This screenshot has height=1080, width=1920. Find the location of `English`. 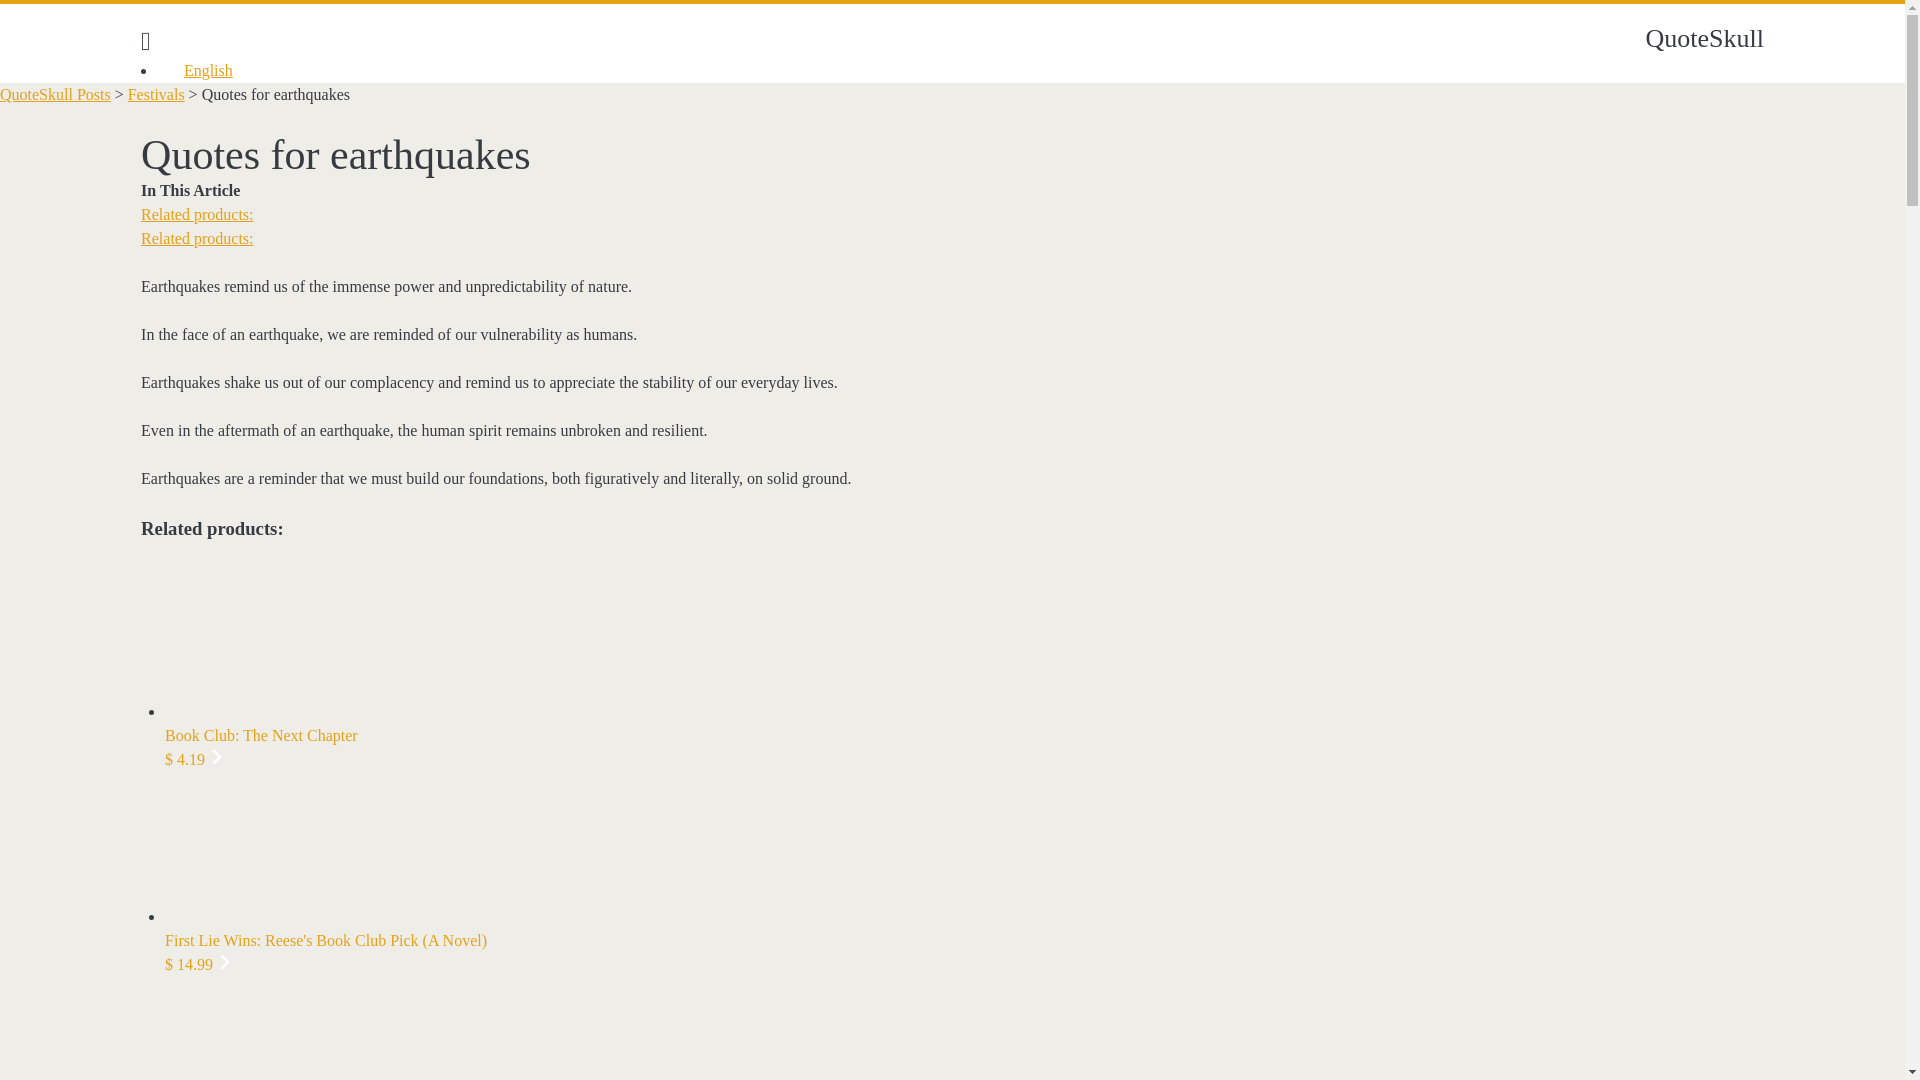

English is located at coordinates (198, 70).